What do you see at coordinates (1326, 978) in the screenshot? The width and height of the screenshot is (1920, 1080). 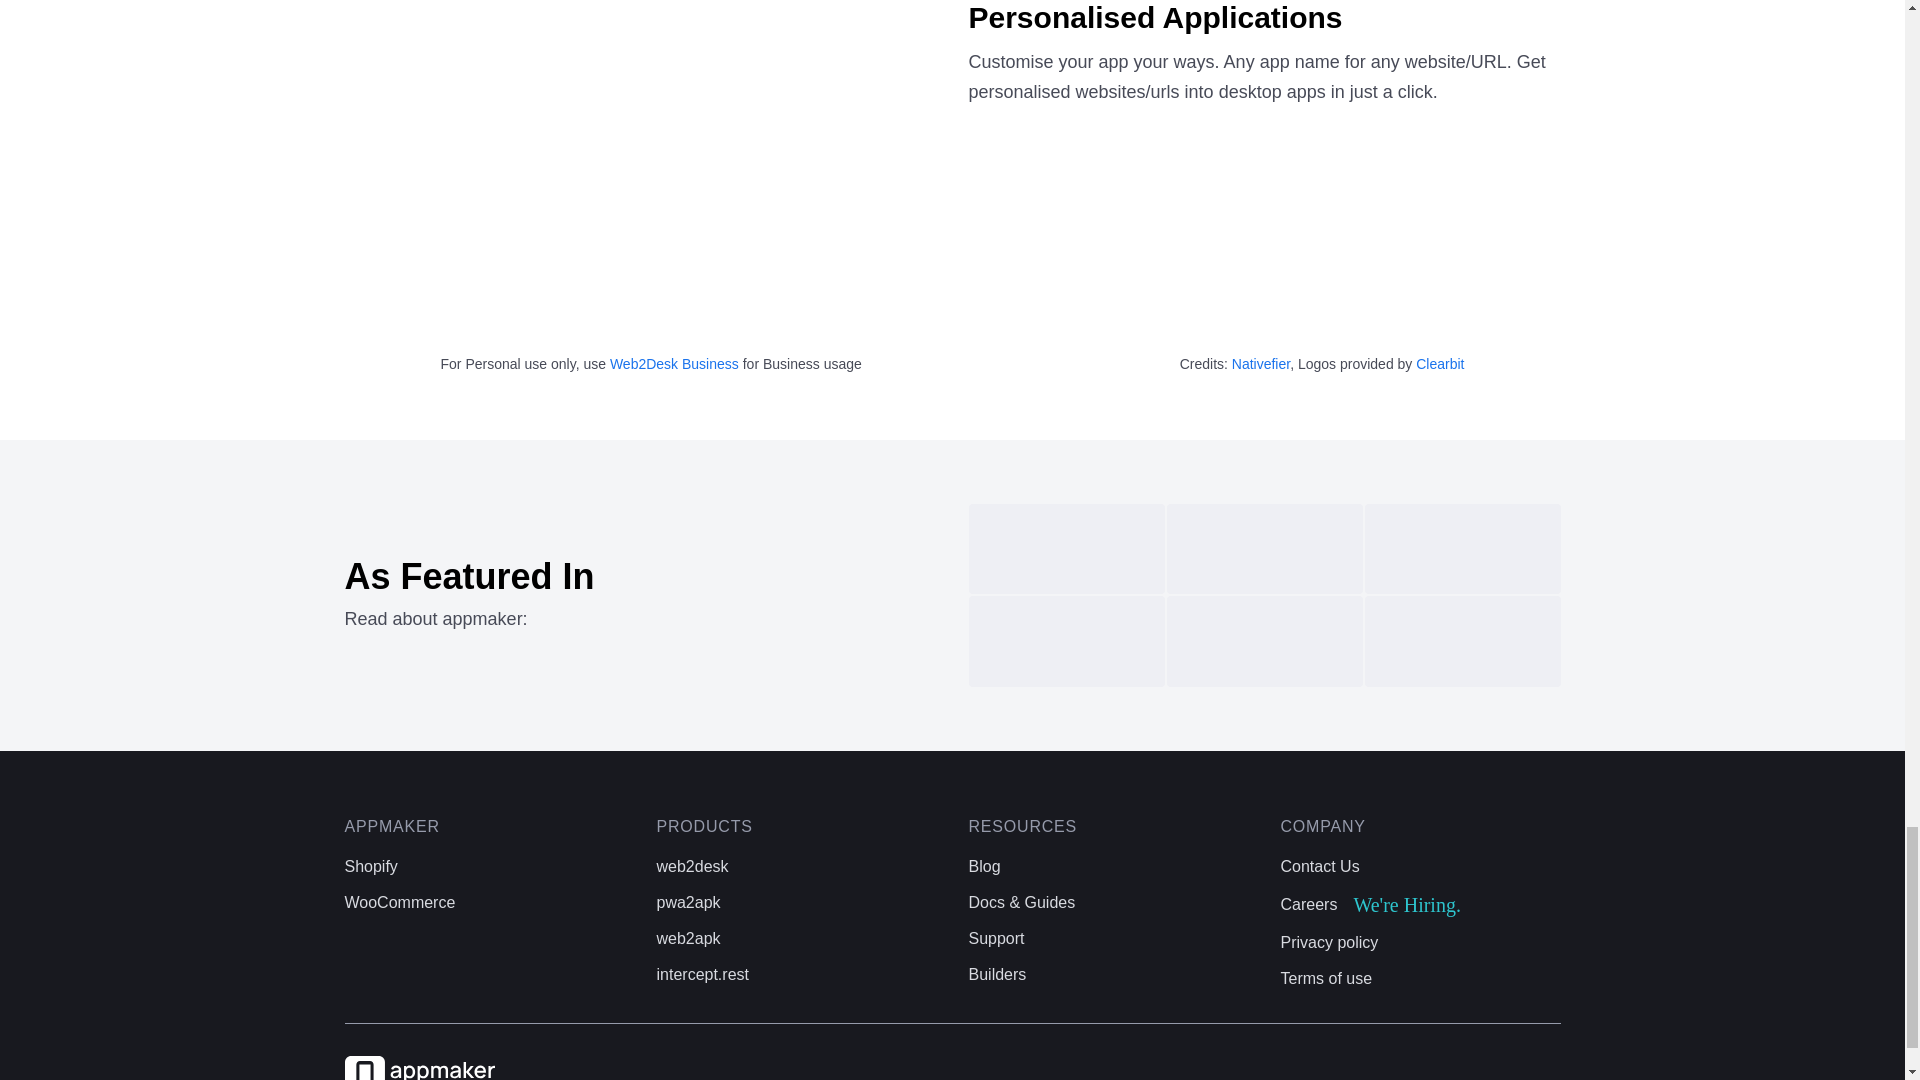 I see `Terms of use` at bounding box center [1326, 978].